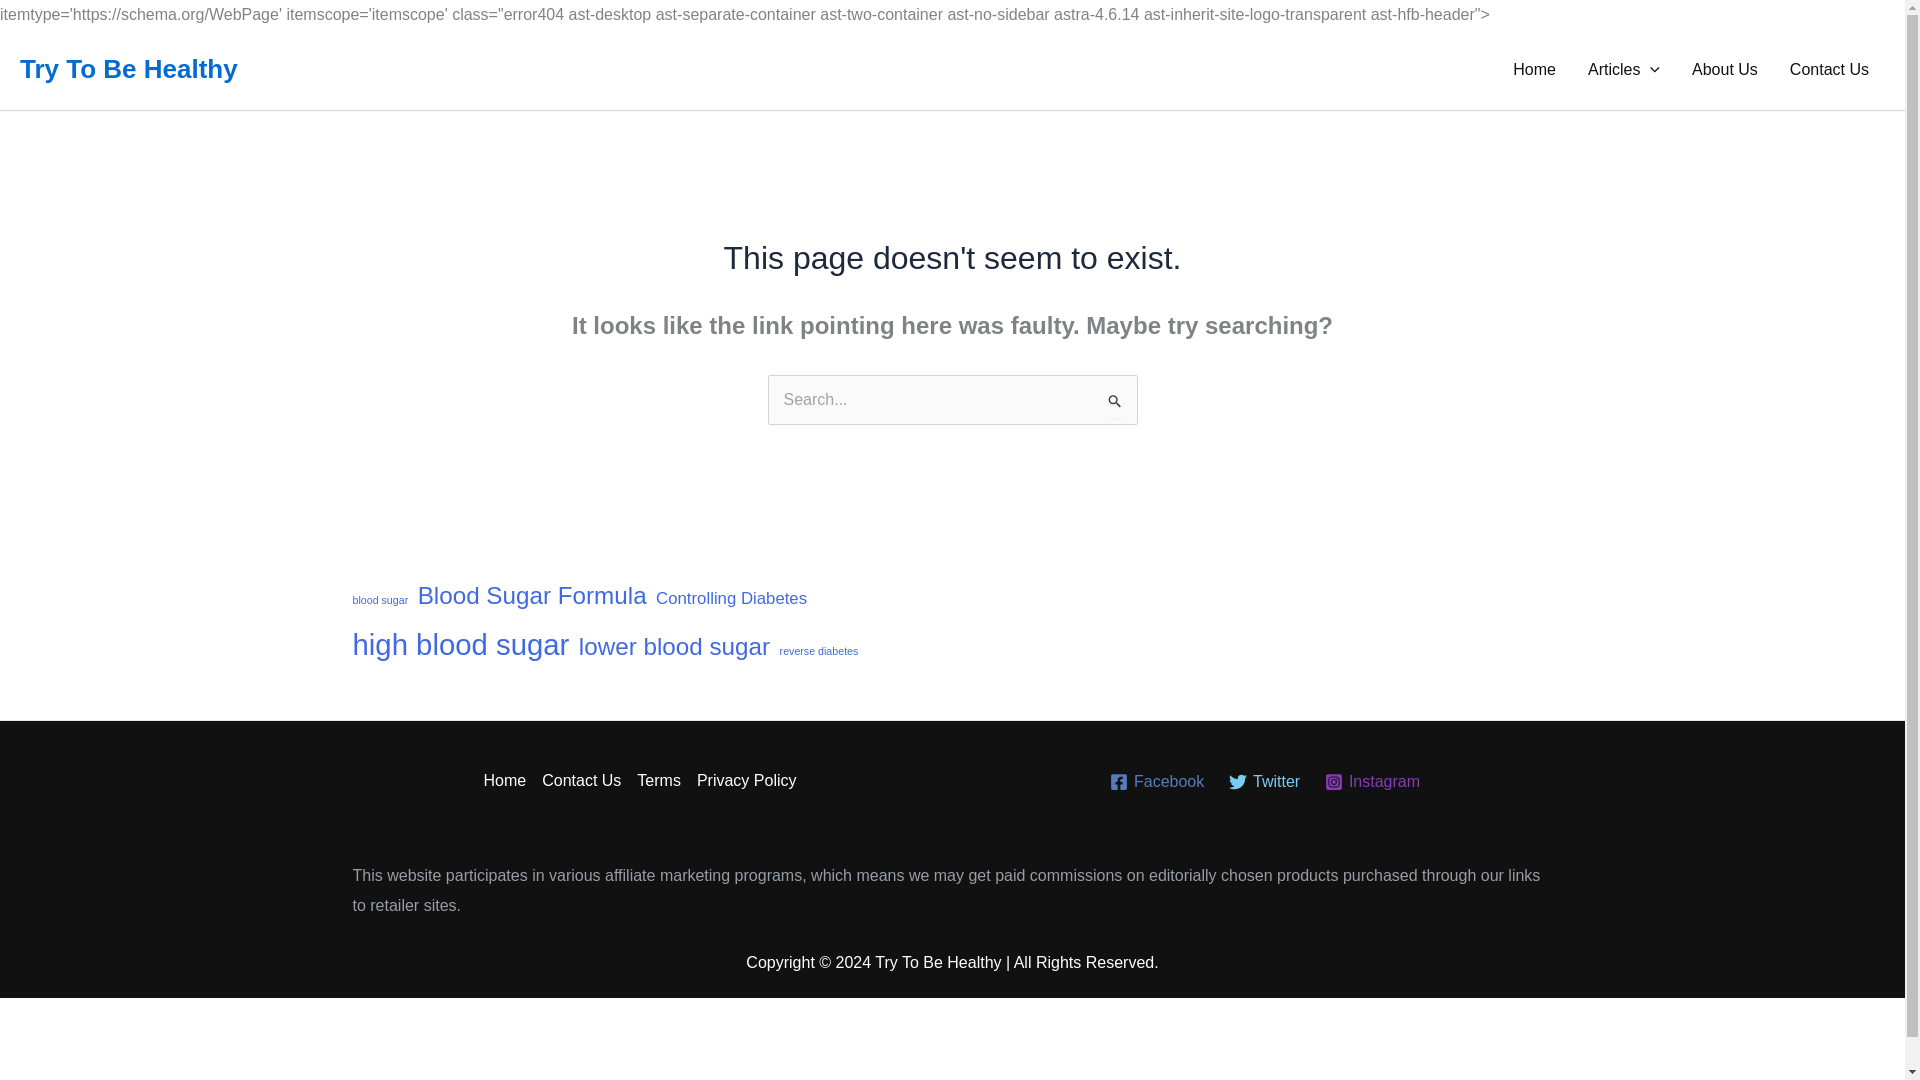 This screenshot has height=1080, width=1920. What do you see at coordinates (1624, 70) in the screenshot?
I see `Articles` at bounding box center [1624, 70].